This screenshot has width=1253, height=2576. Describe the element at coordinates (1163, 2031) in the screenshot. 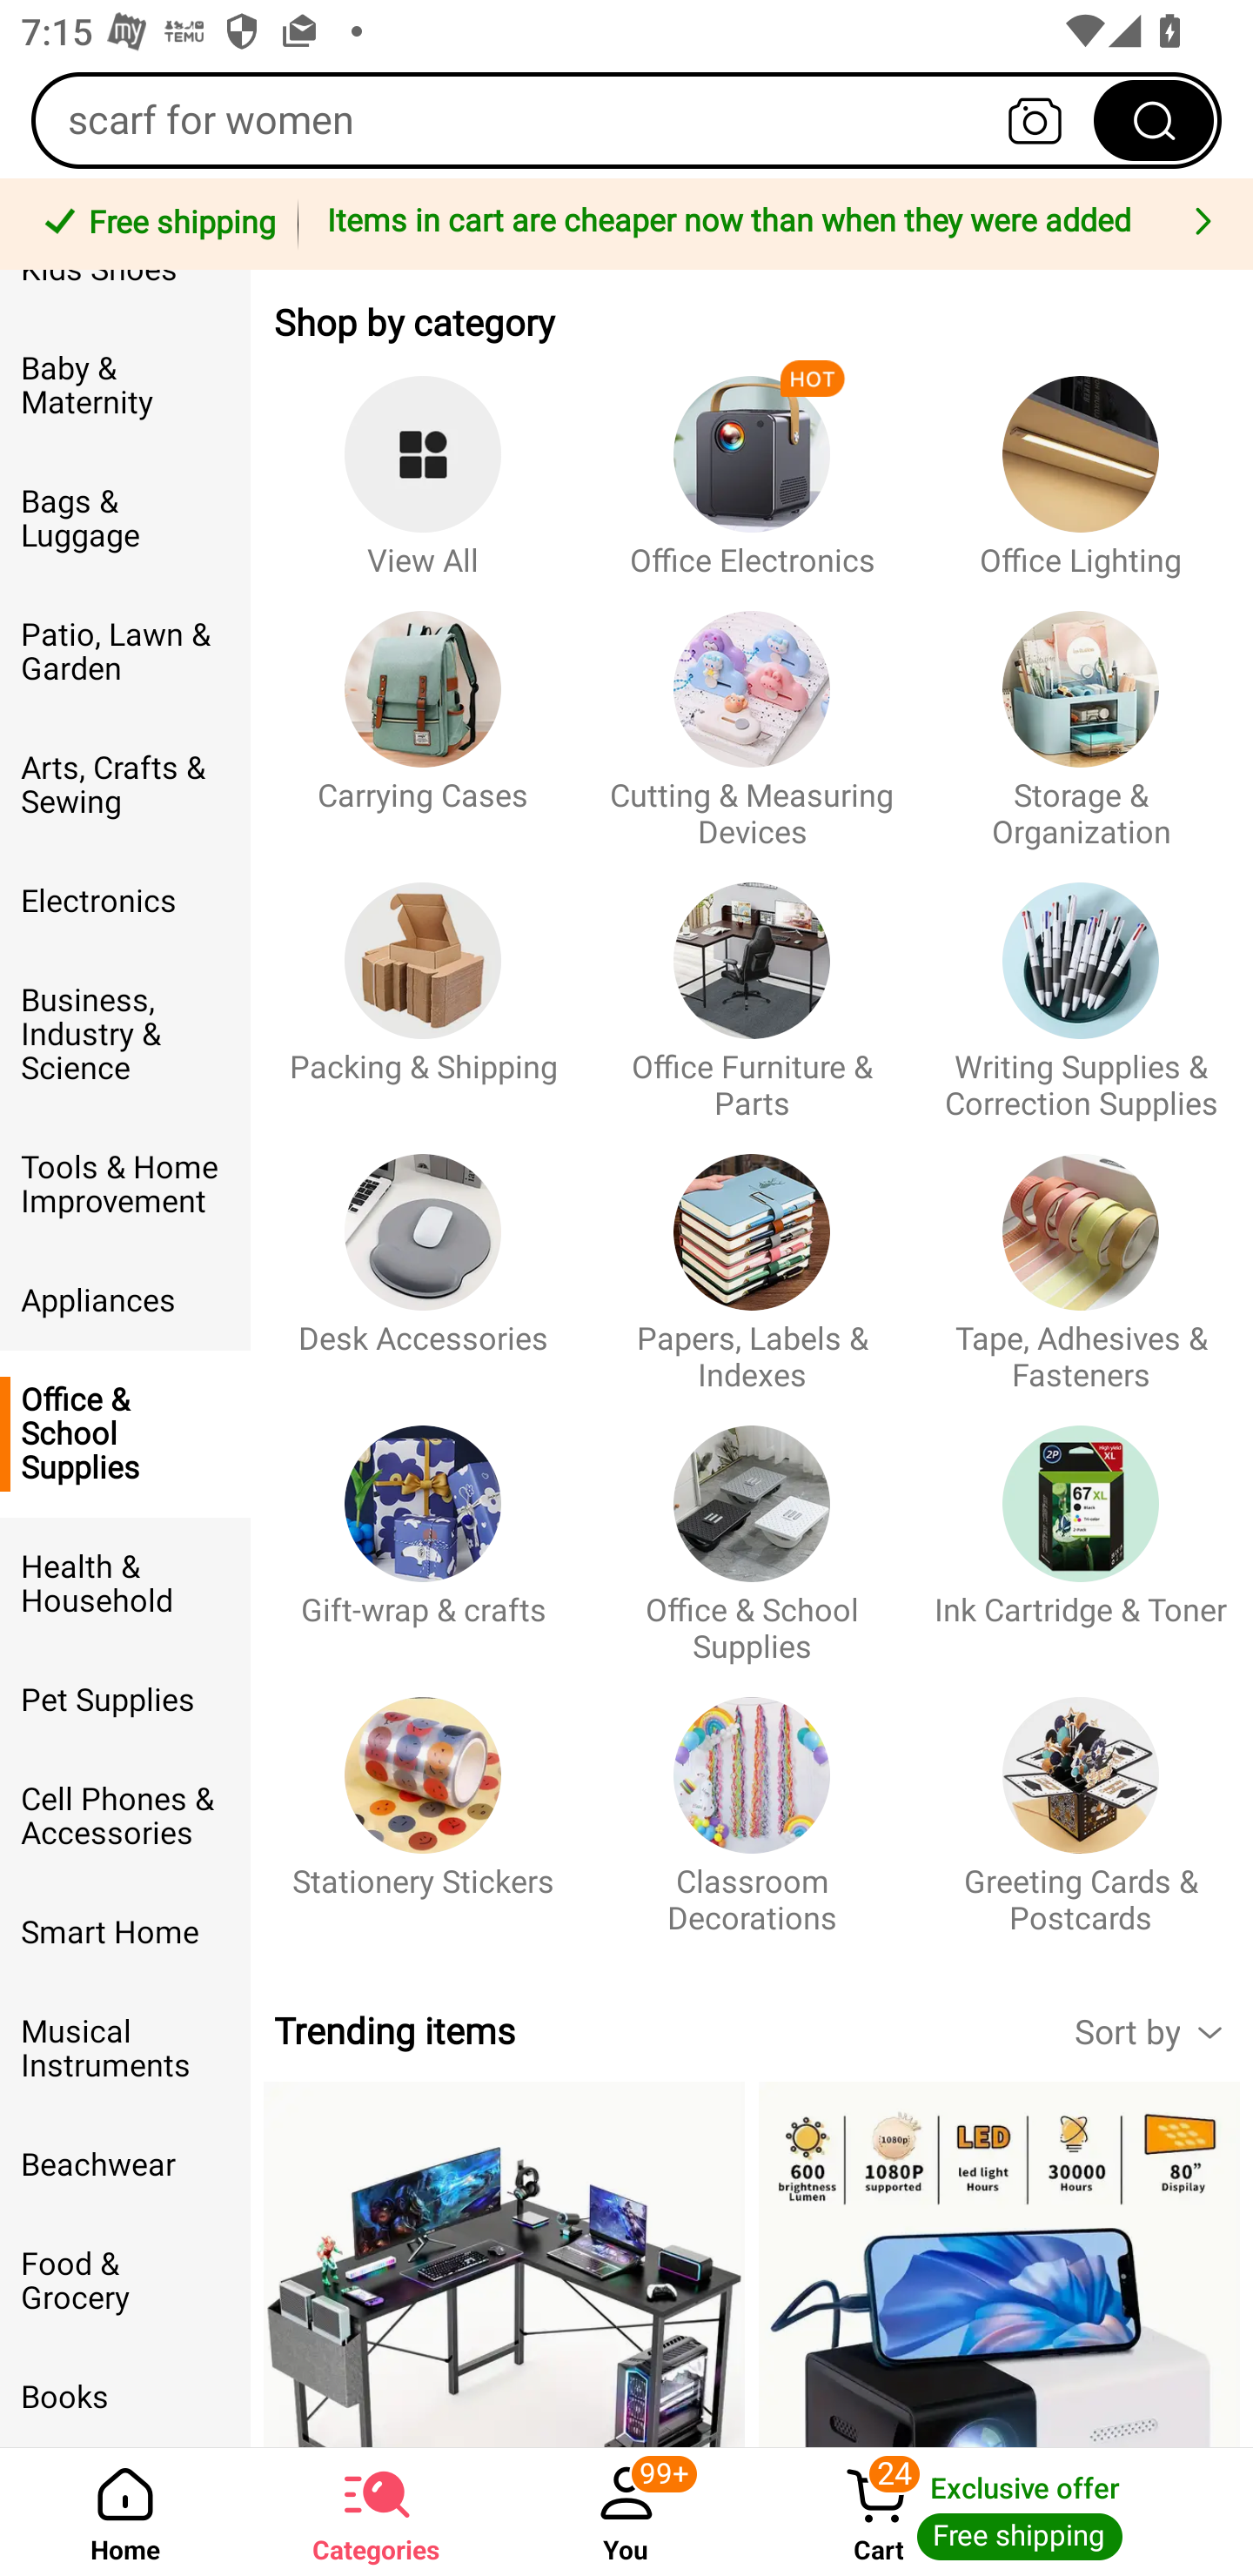

I see `Sort by` at that location.